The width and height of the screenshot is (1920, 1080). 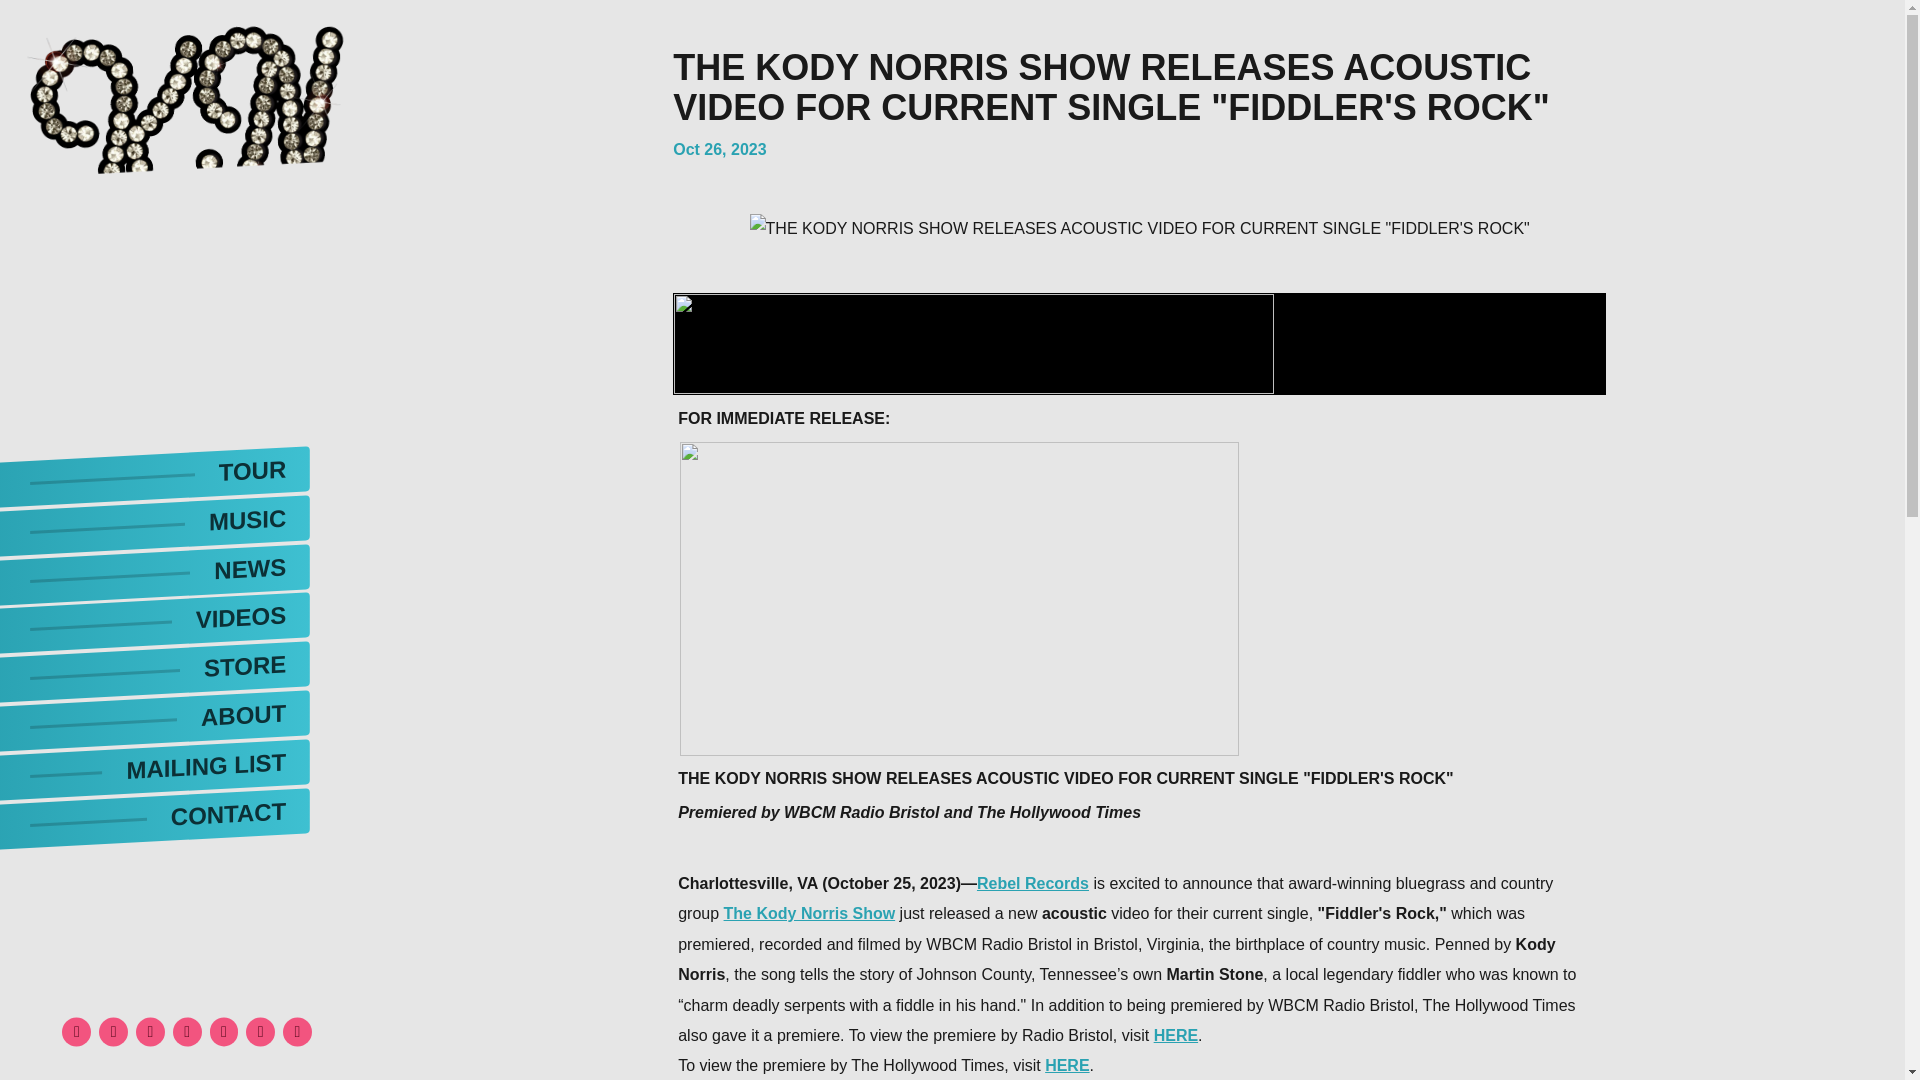 What do you see at coordinates (260, 1032) in the screenshot?
I see `Spotify` at bounding box center [260, 1032].